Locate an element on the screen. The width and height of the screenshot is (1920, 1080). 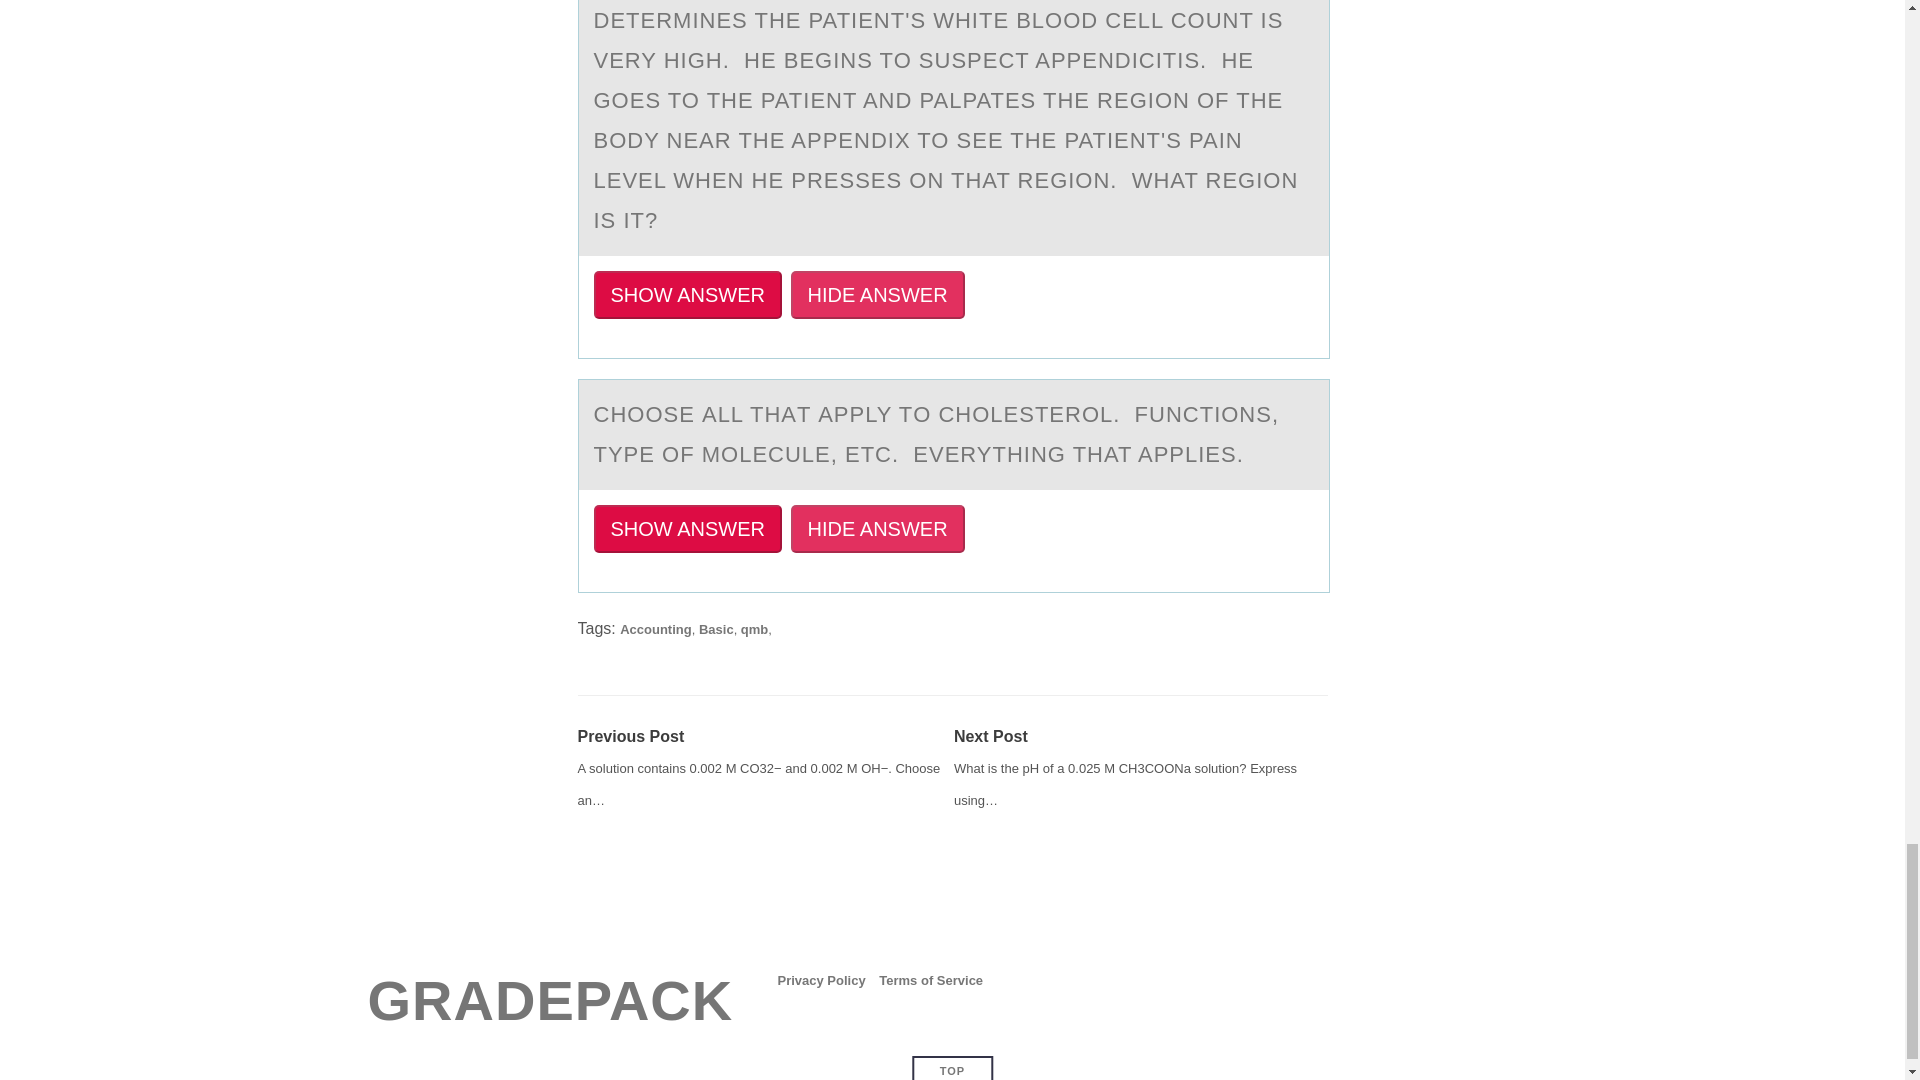
Privacy Policy is located at coordinates (821, 980).